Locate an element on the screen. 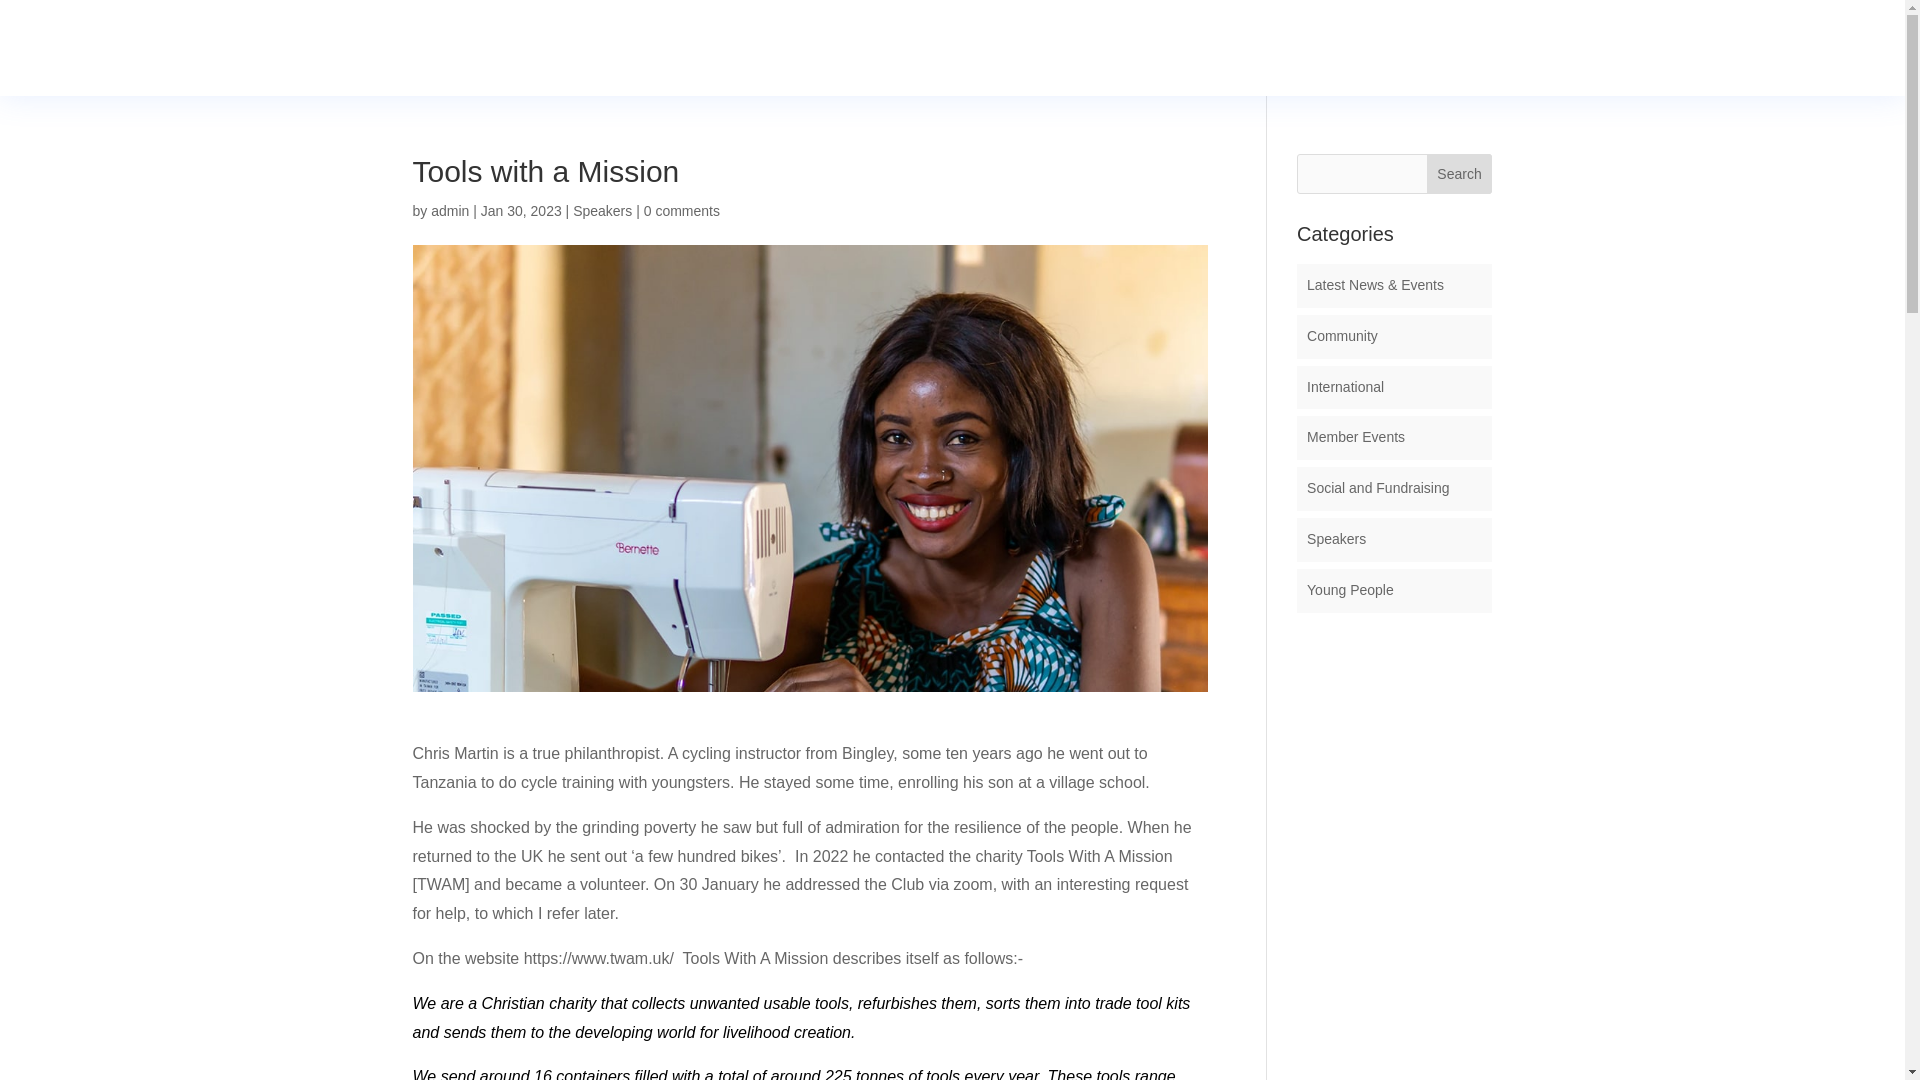  0 comments is located at coordinates (682, 211).